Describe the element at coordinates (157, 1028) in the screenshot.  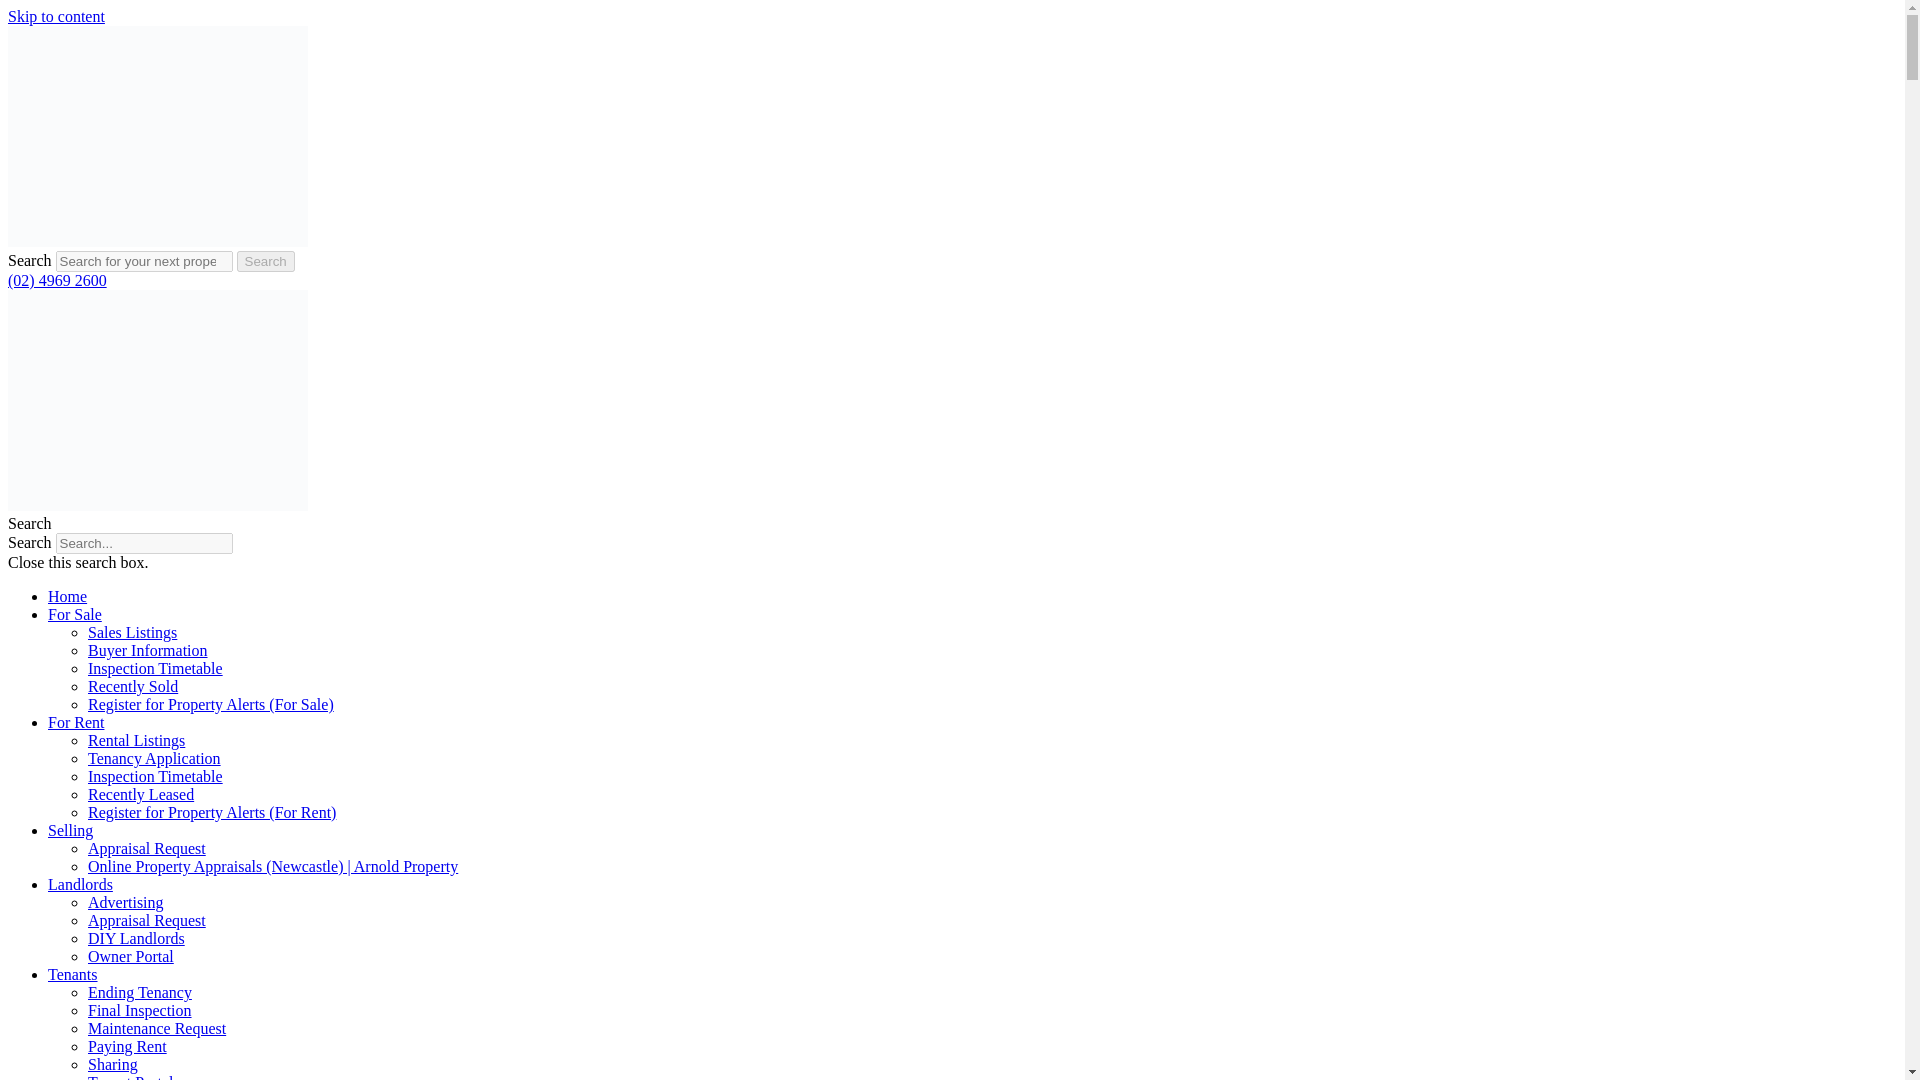
I see `Maintenance Request` at that location.